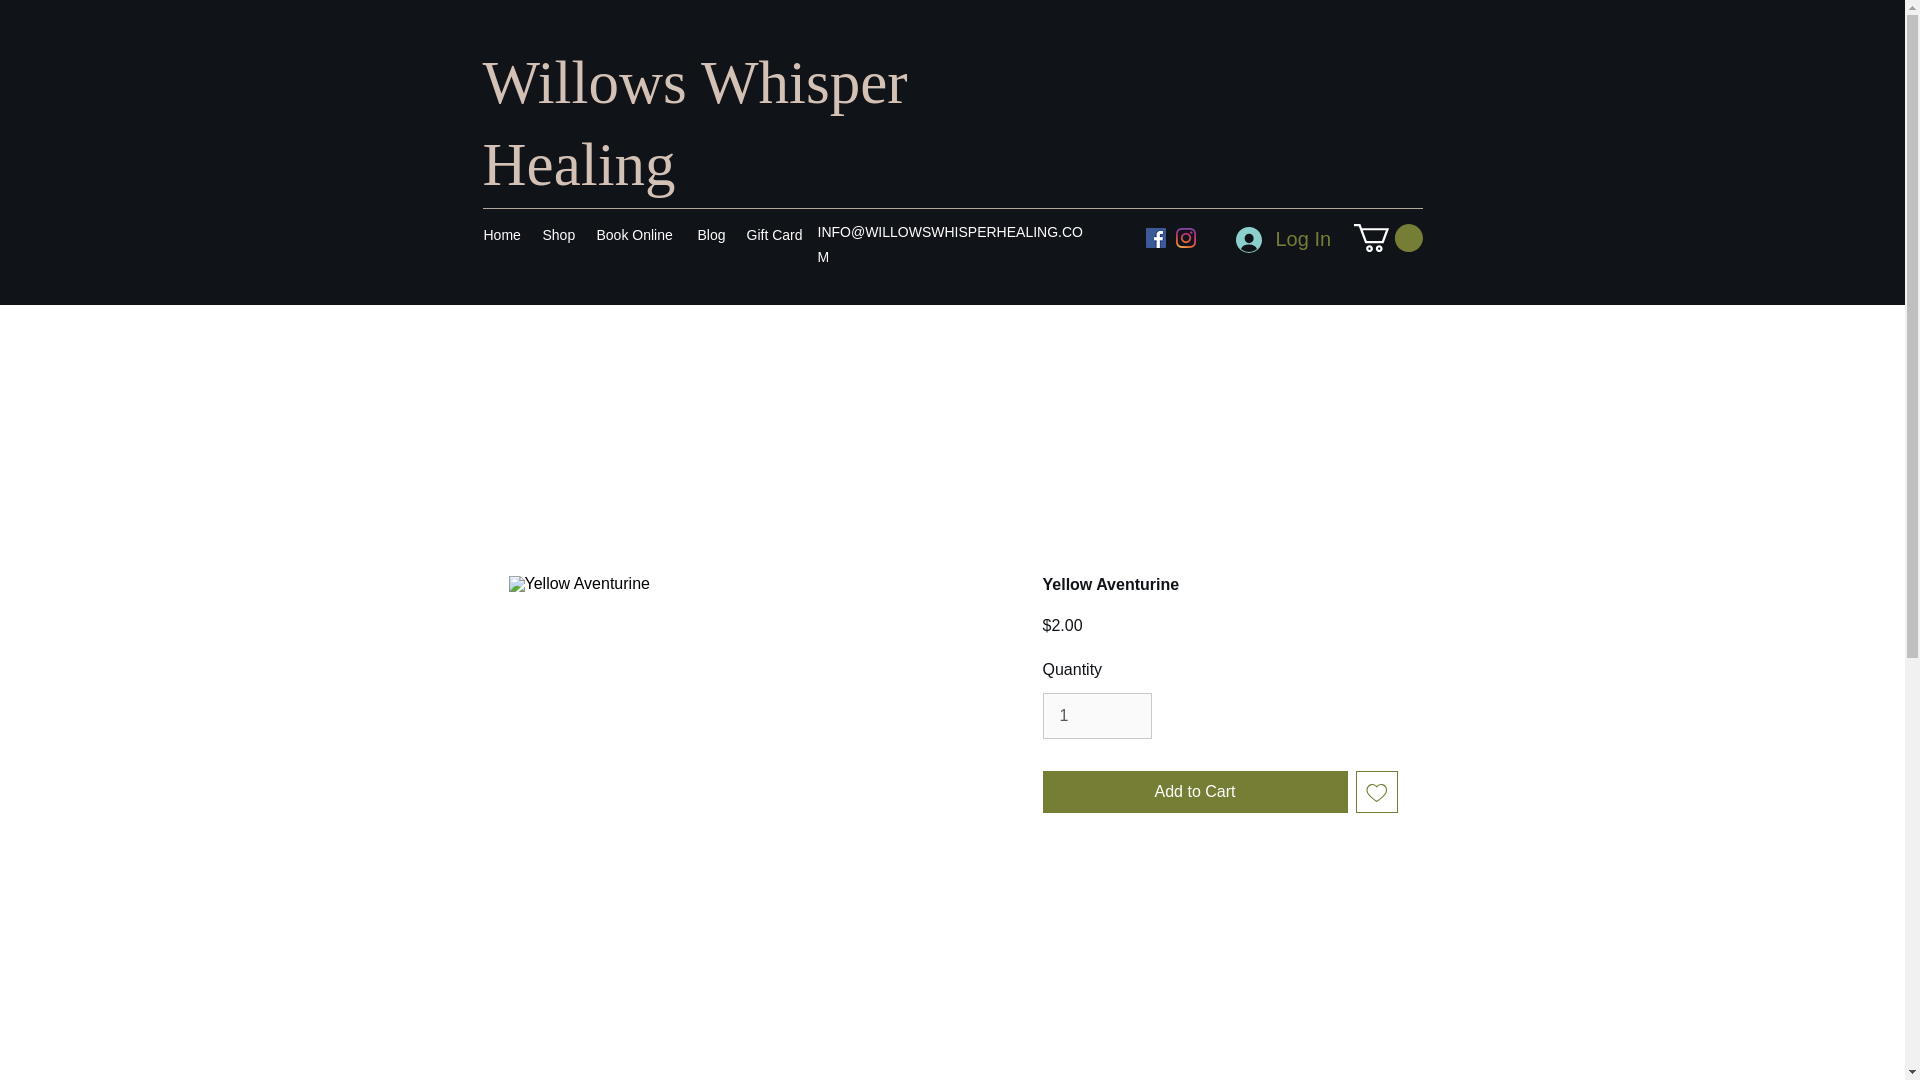 Image resolution: width=1920 pixels, height=1080 pixels. Describe the element at coordinates (636, 234) in the screenshot. I see `Book Online` at that location.